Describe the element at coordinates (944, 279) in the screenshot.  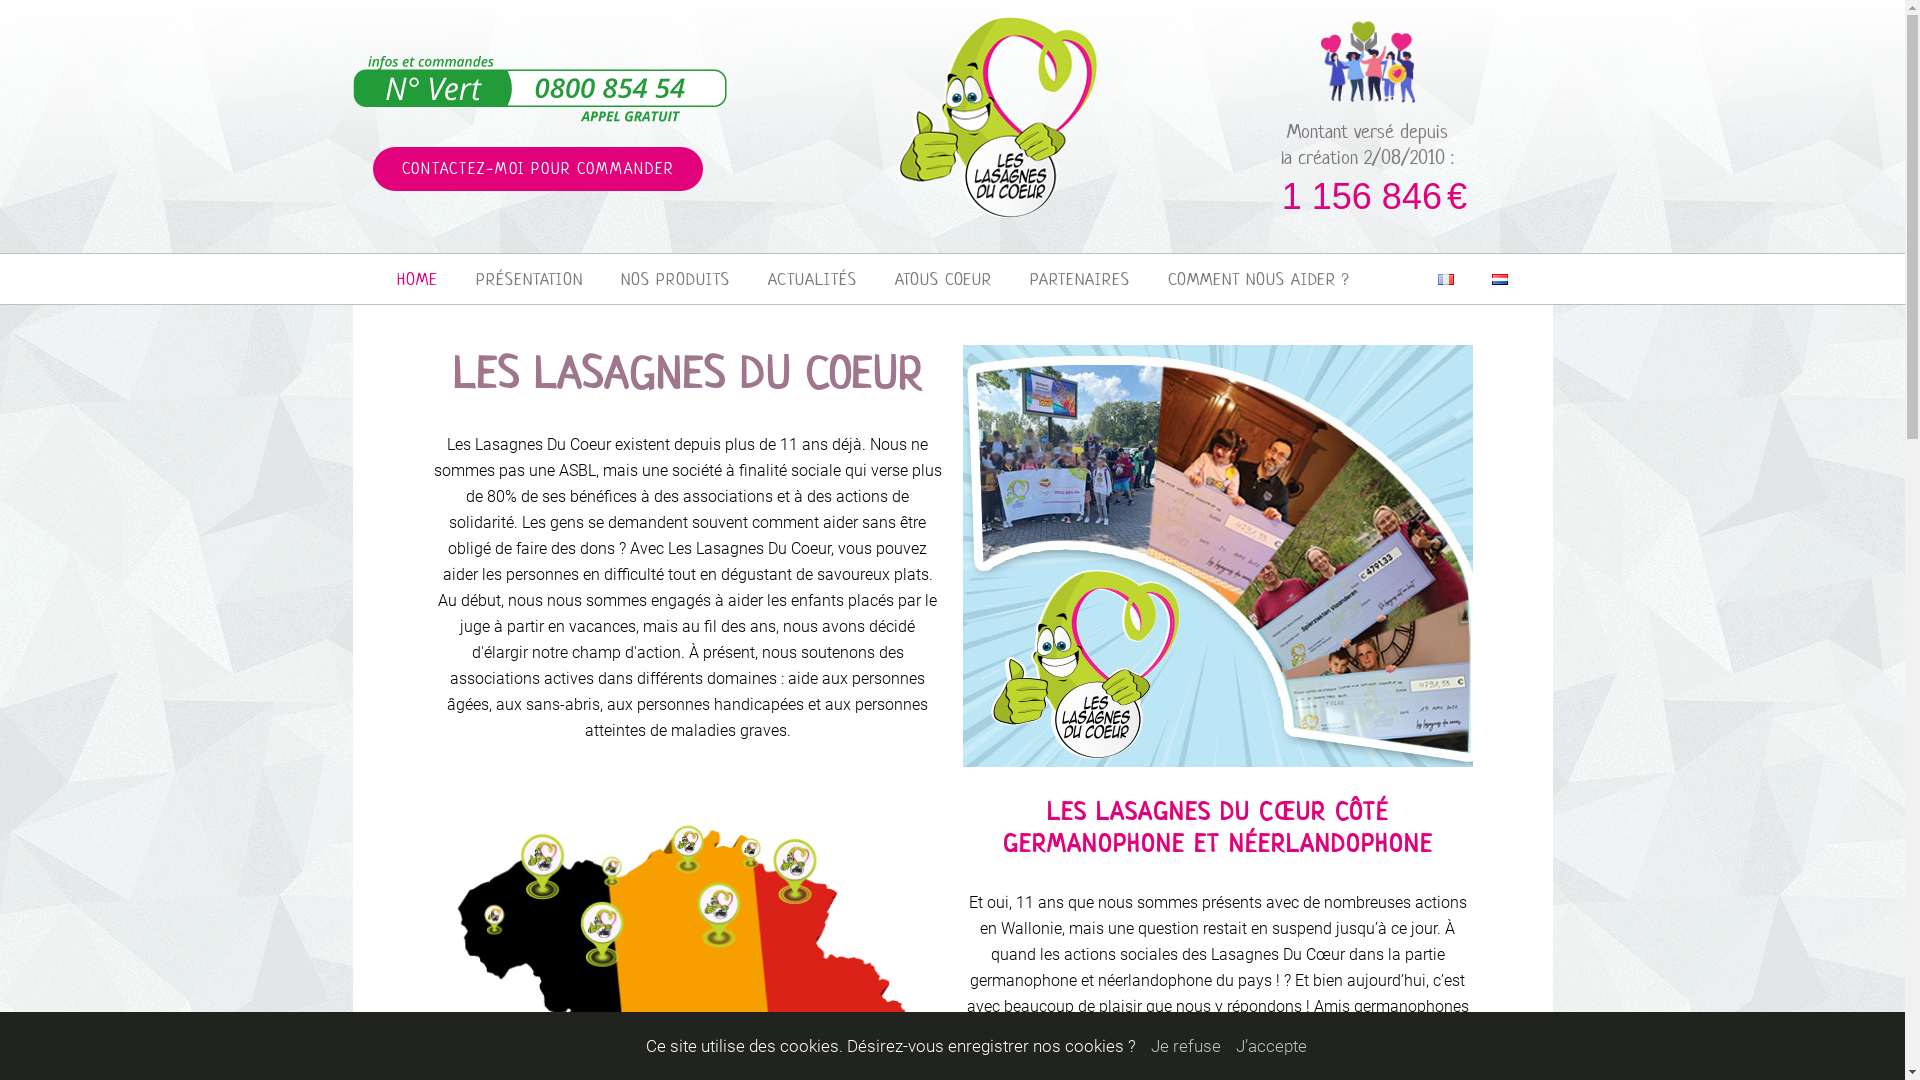
I see `ATOUS COEUR` at that location.